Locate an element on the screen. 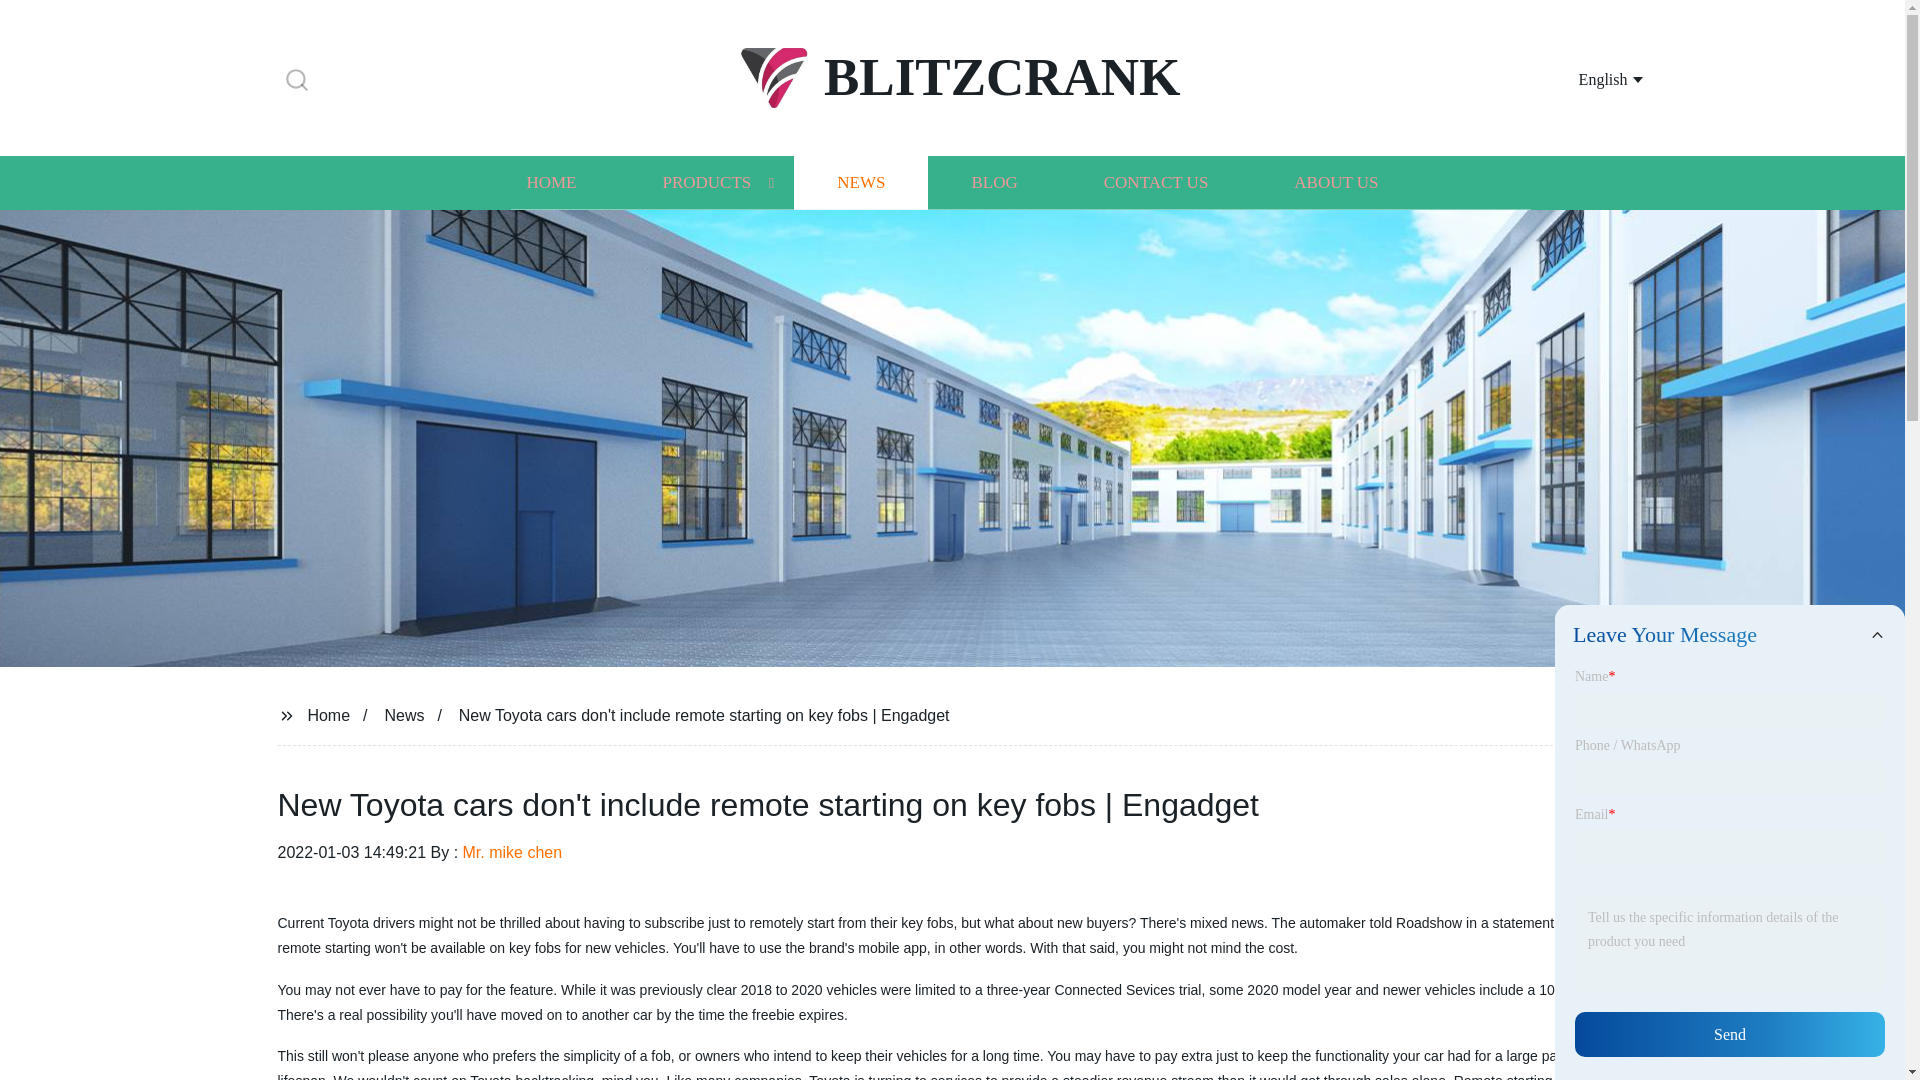 This screenshot has width=1920, height=1080. English is located at coordinates (1586, 78).